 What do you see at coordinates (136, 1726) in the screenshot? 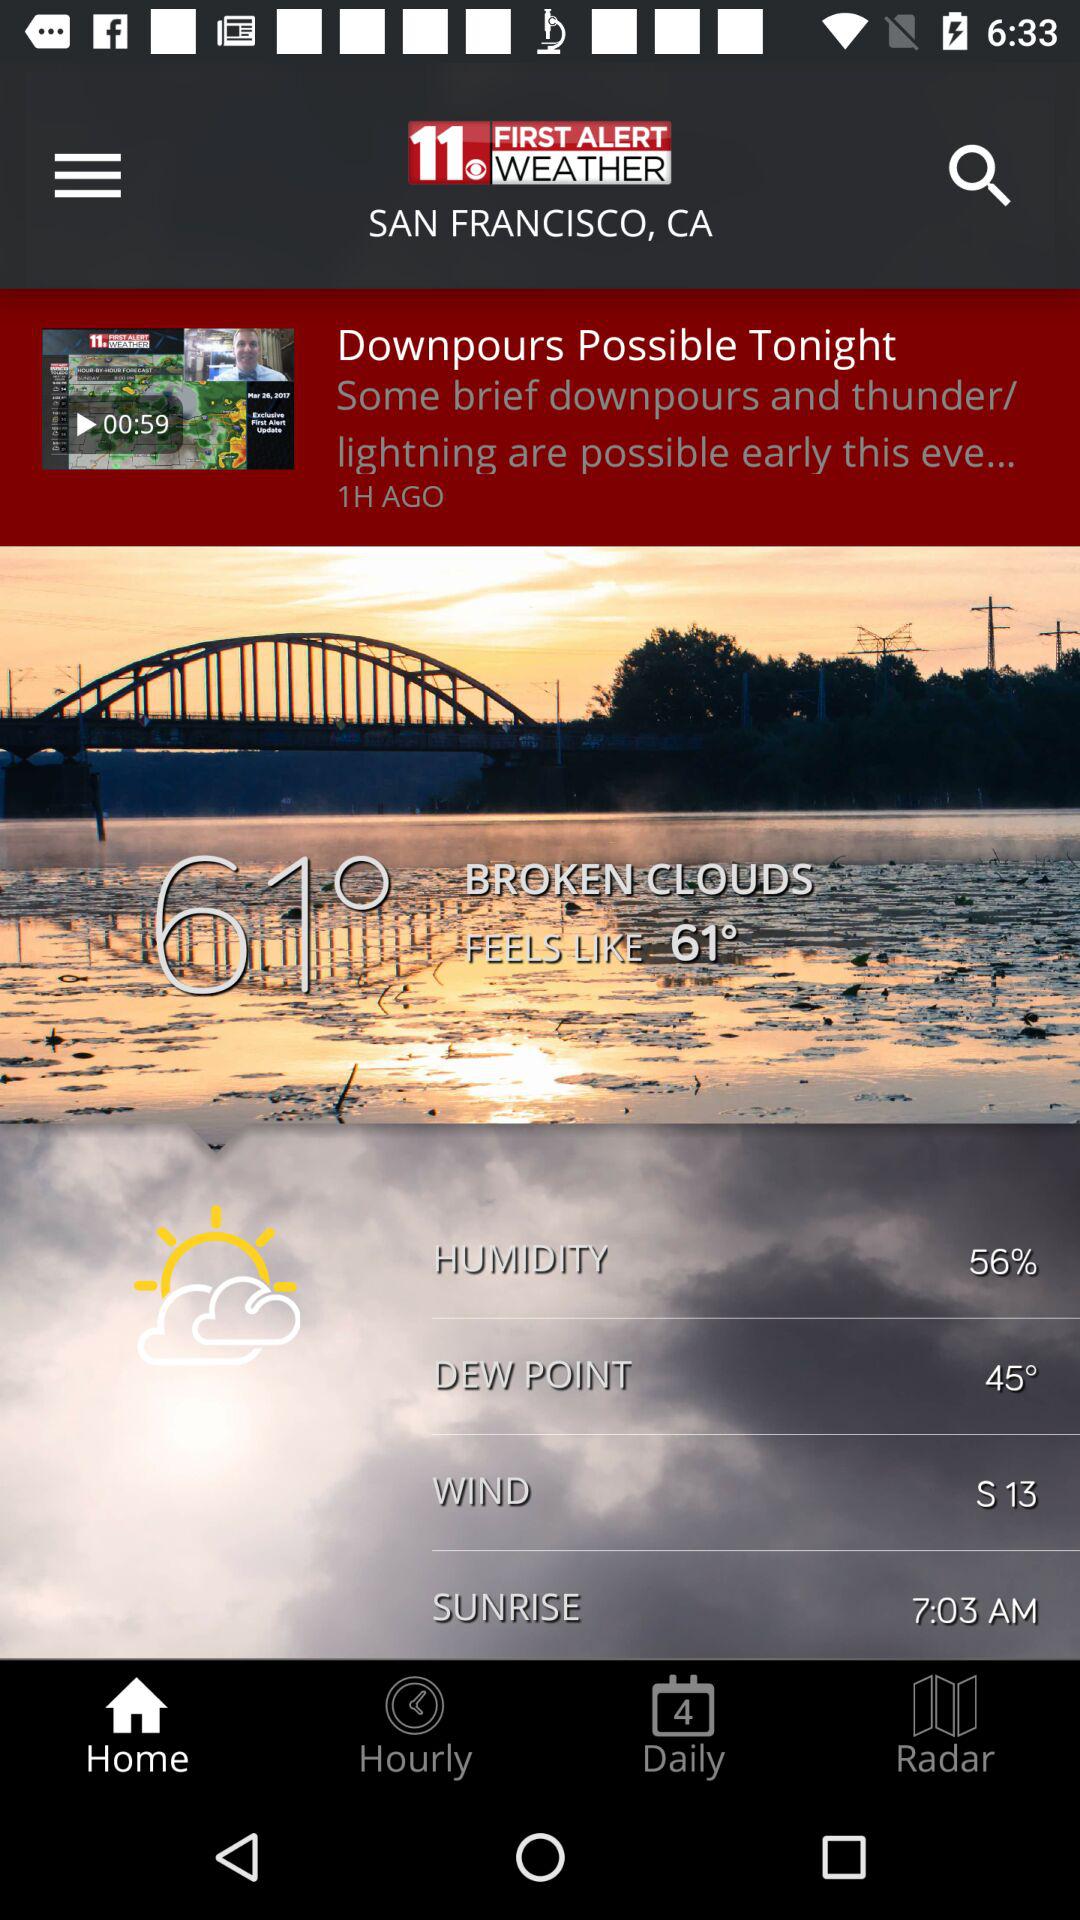
I see `tap icon next to hourly icon` at bounding box center [136, 1726].